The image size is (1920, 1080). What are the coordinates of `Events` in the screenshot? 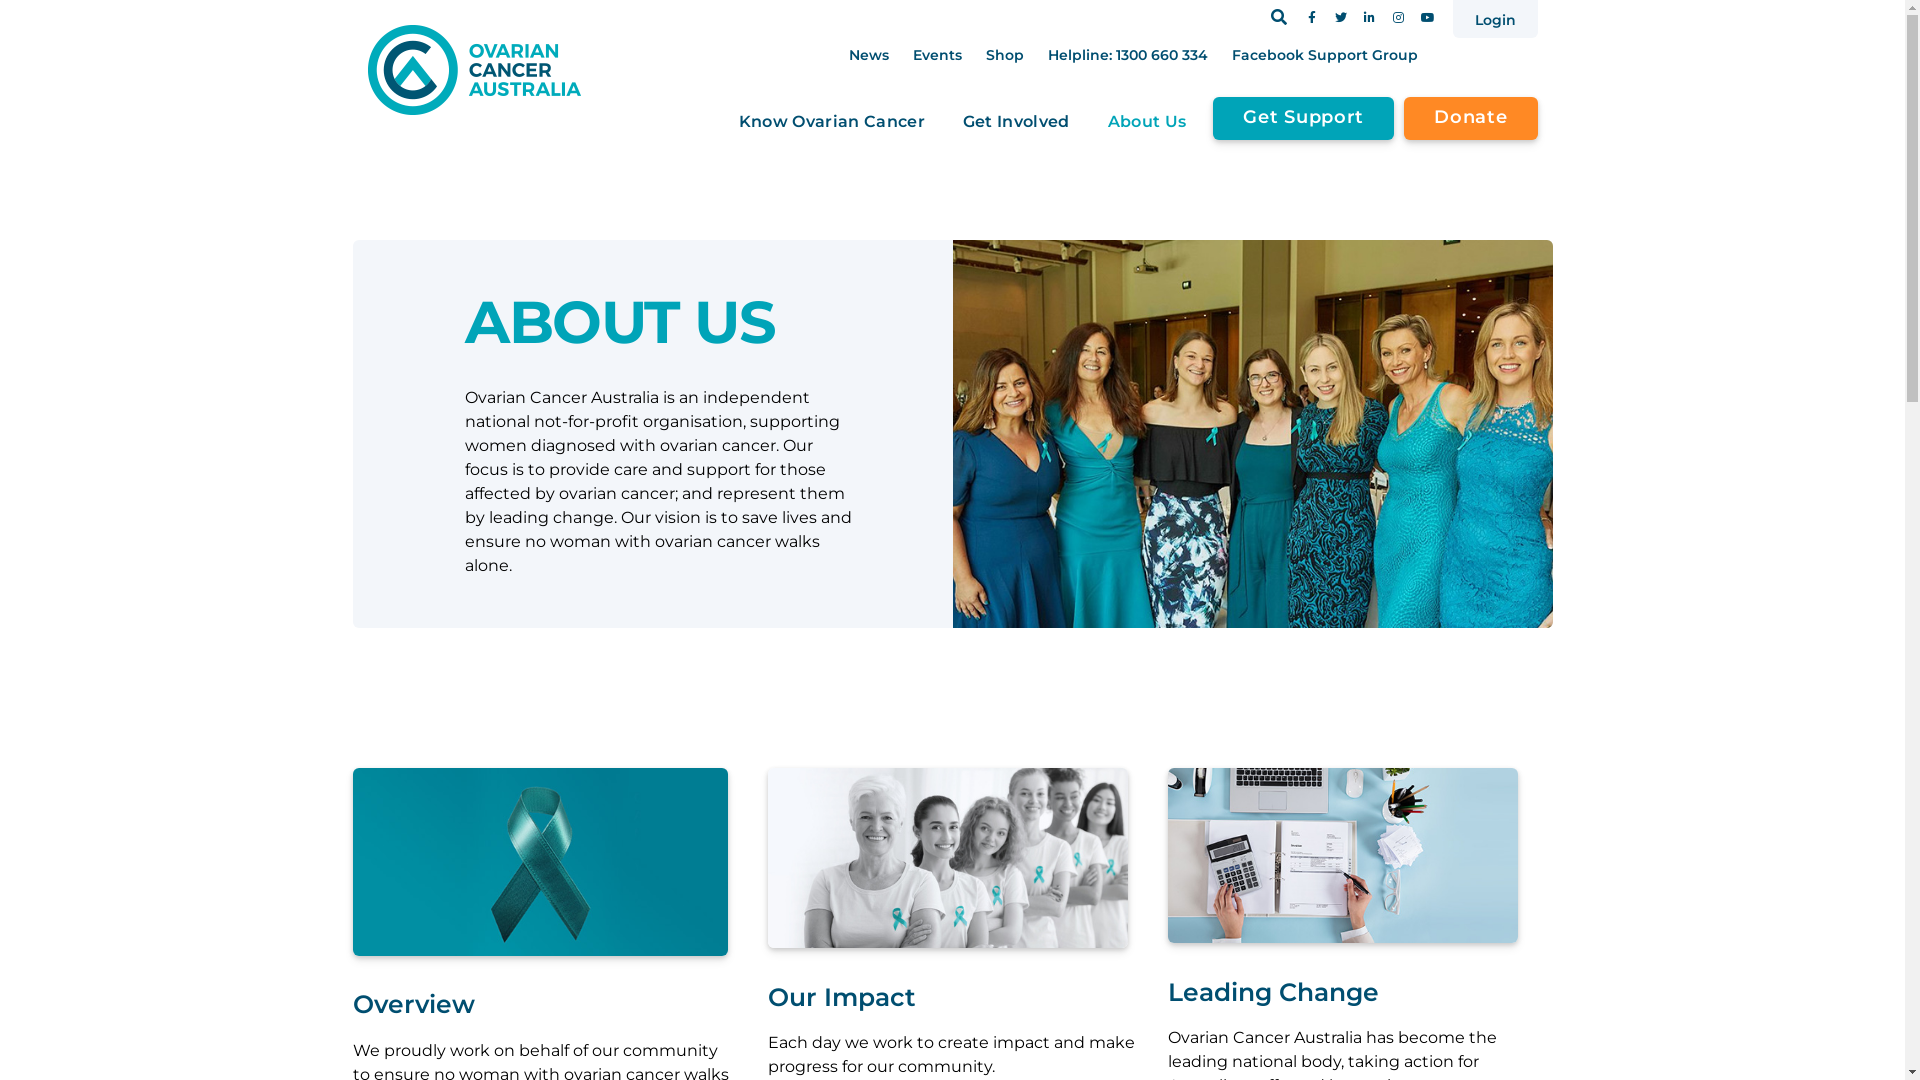 It's located at (936, 55).